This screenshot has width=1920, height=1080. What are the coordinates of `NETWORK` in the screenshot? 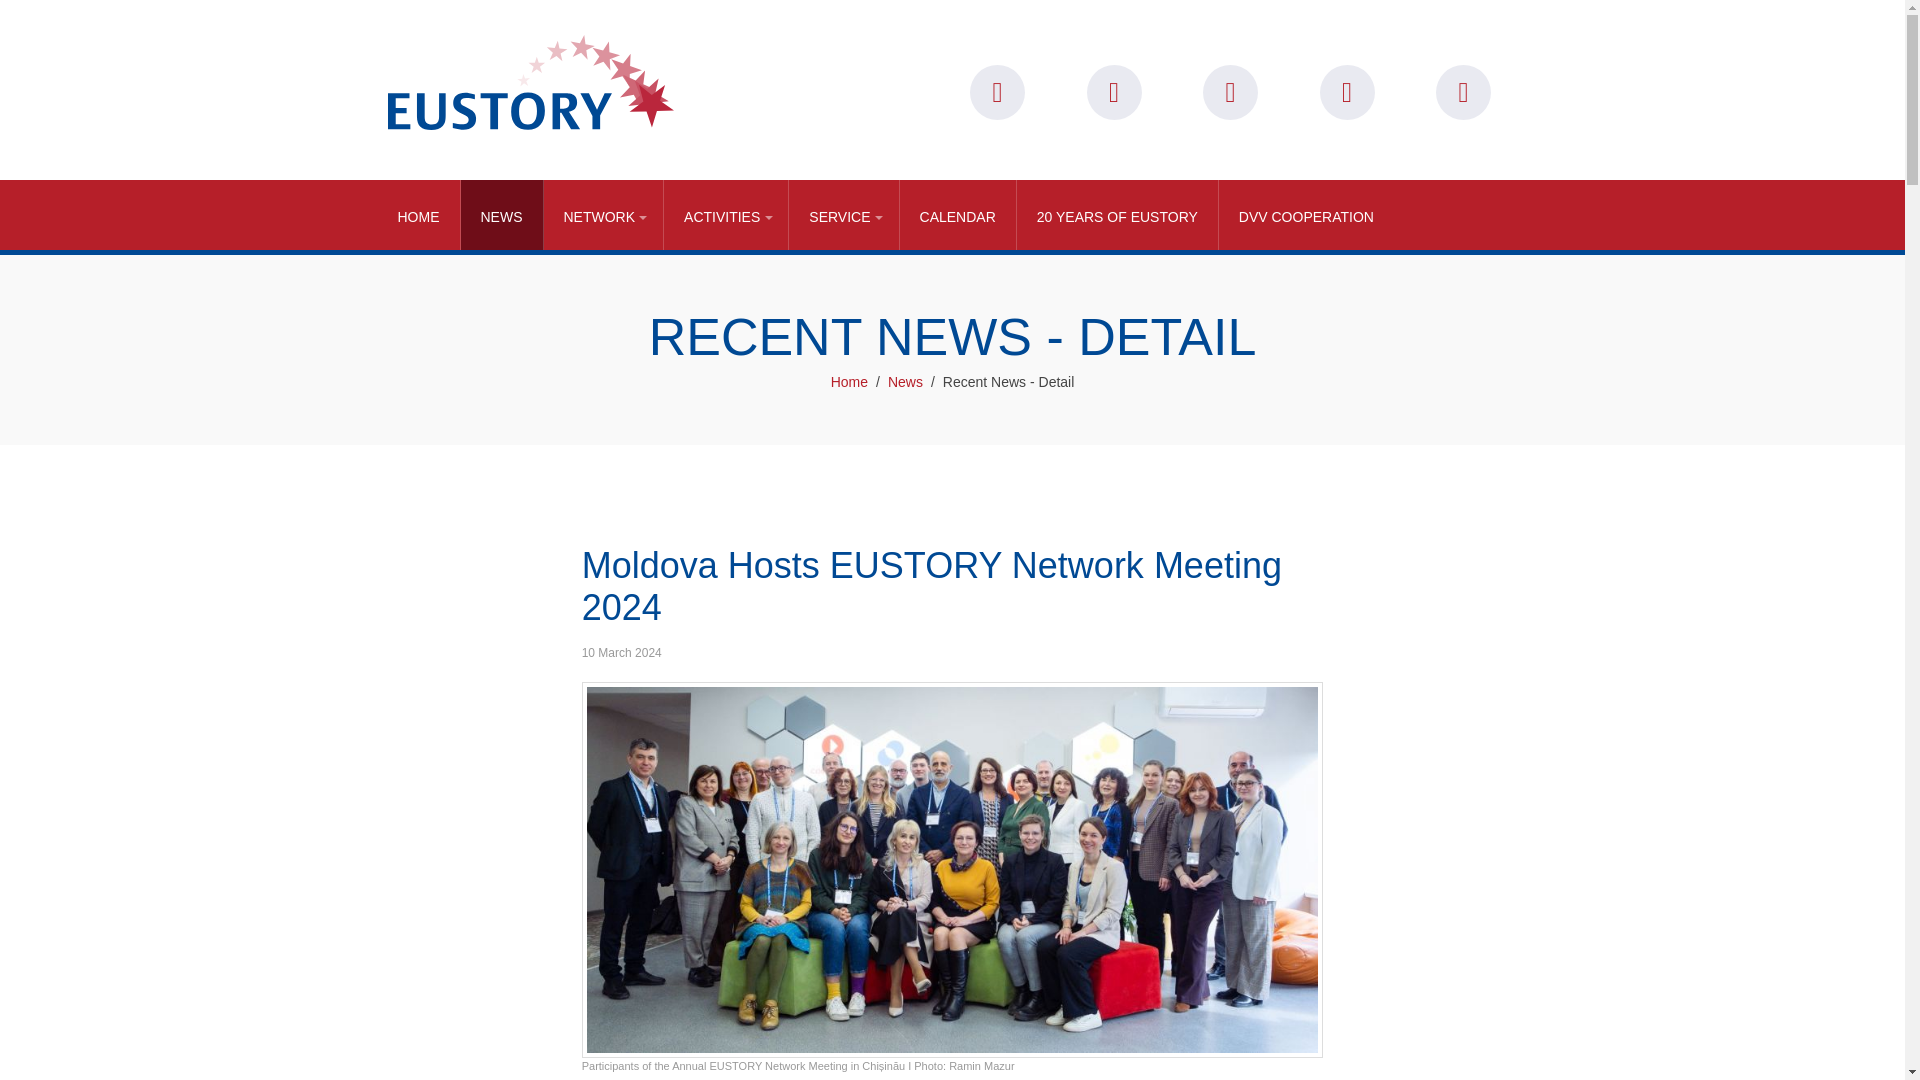 It's located at (604, 214).